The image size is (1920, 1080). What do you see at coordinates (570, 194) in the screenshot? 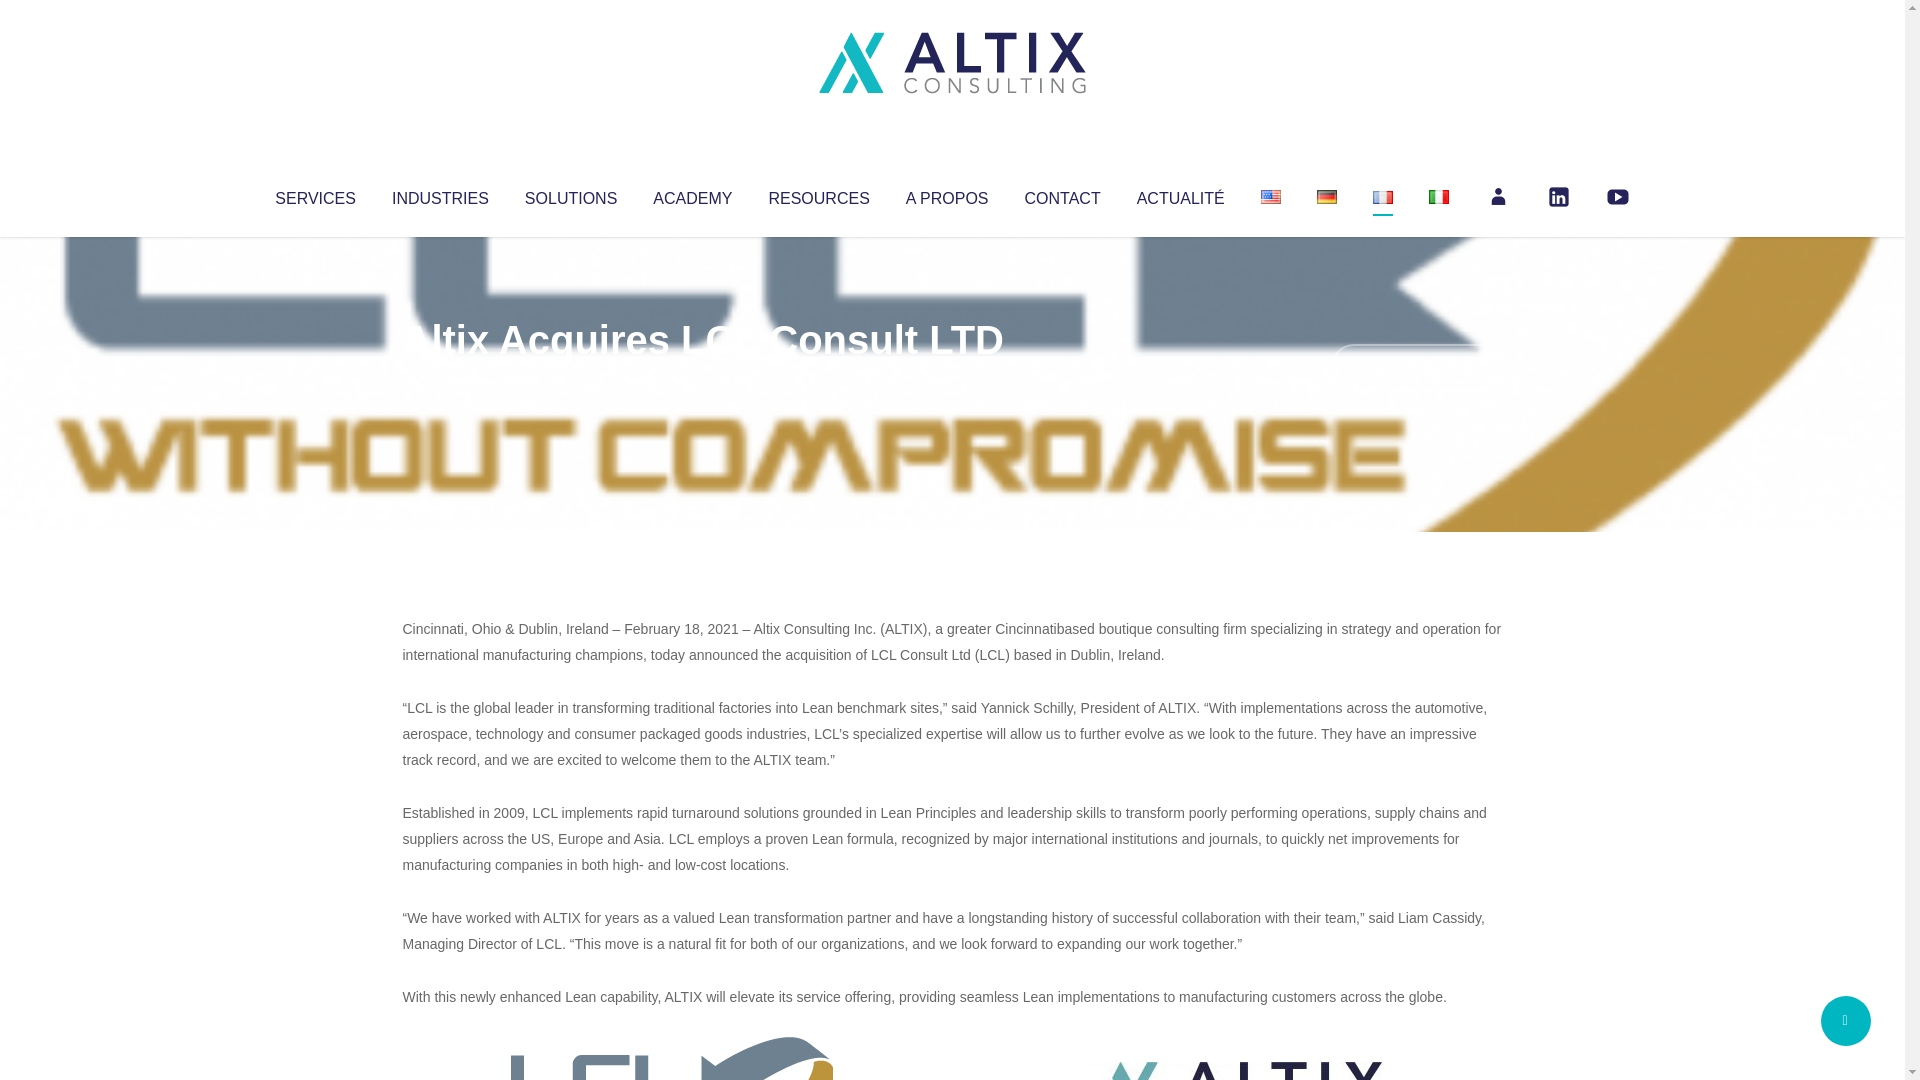
I see `SOLUTIONS` at bounding box center [570, 194].